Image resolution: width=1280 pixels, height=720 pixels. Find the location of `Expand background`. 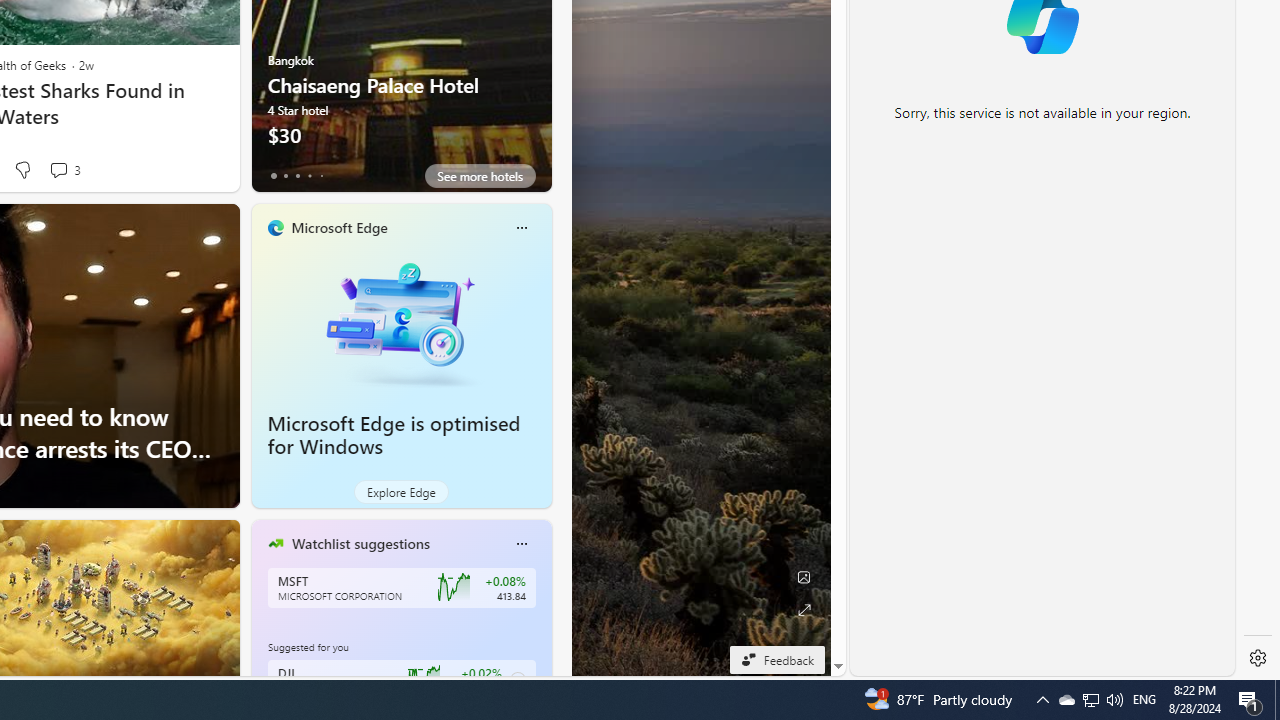

Expand background is located at coordinates (803, 610).